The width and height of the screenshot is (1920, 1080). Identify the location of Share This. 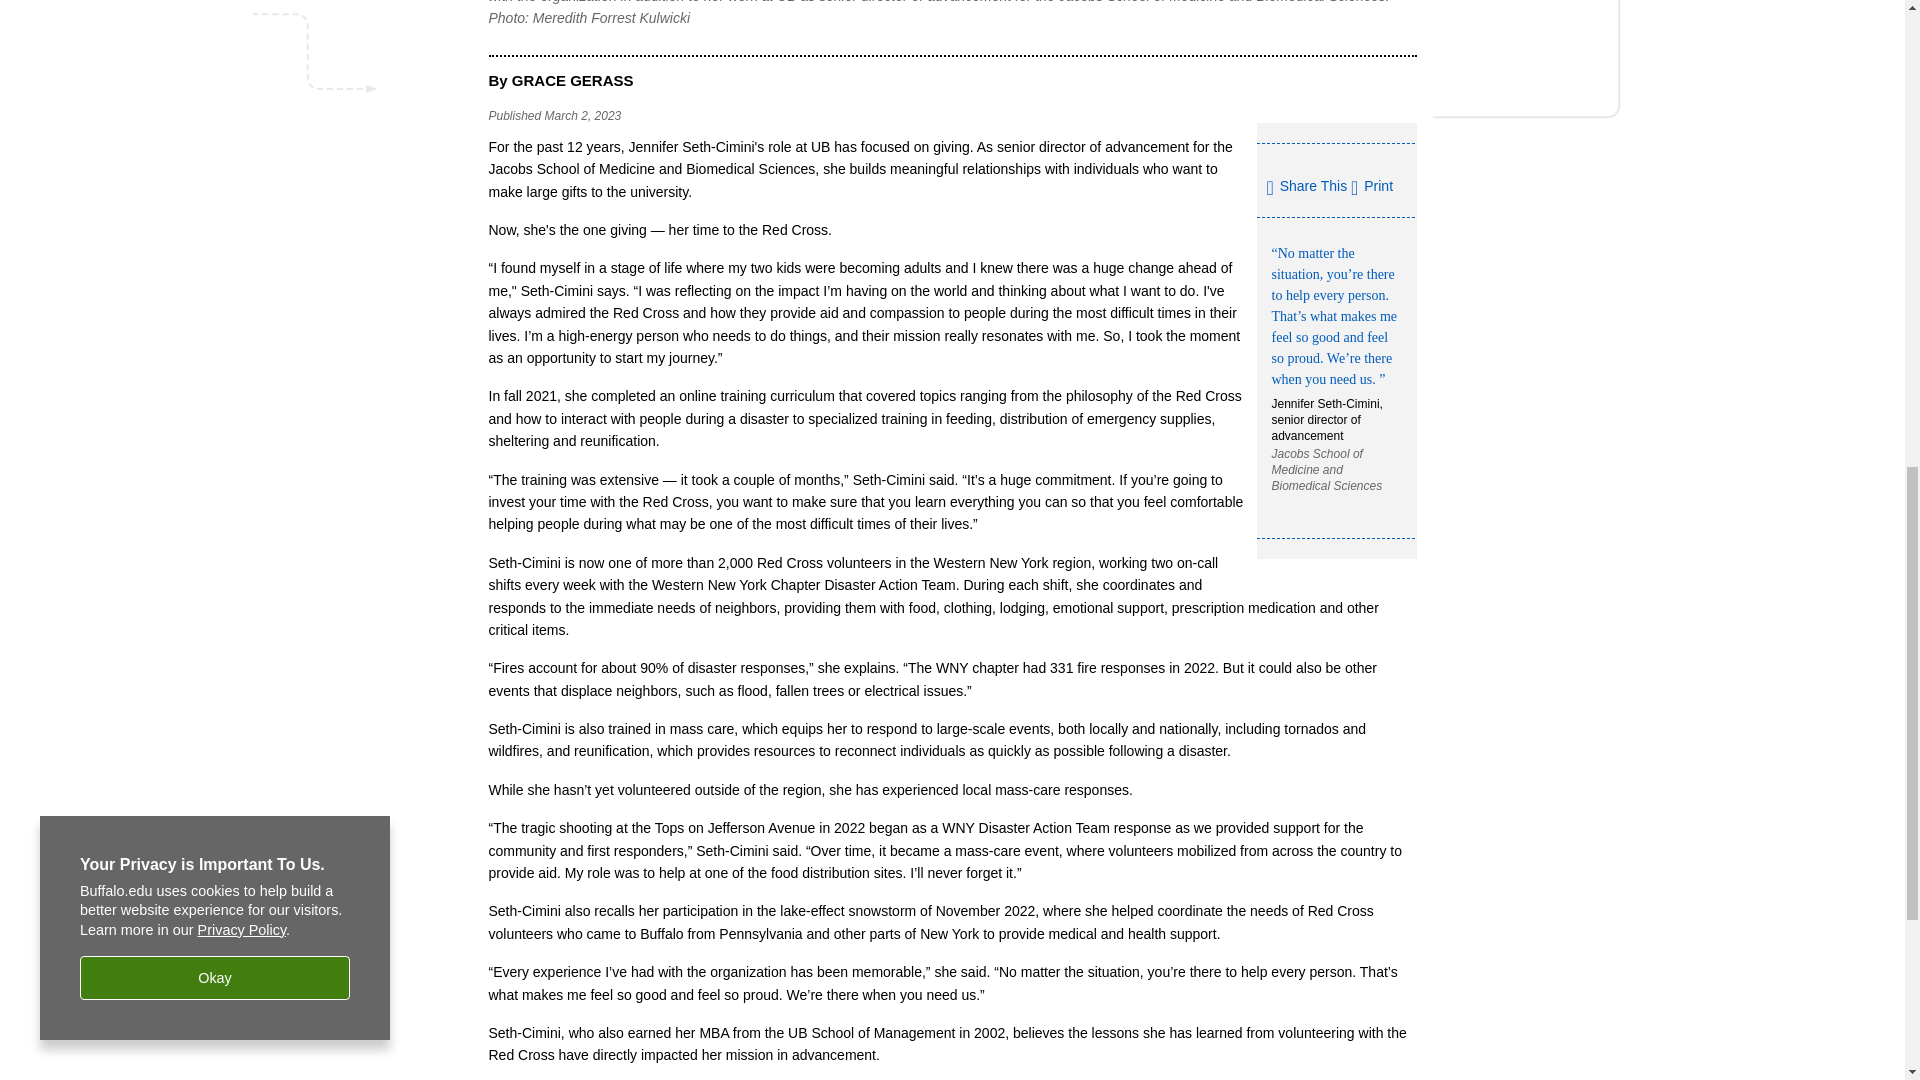
(1306, 188).